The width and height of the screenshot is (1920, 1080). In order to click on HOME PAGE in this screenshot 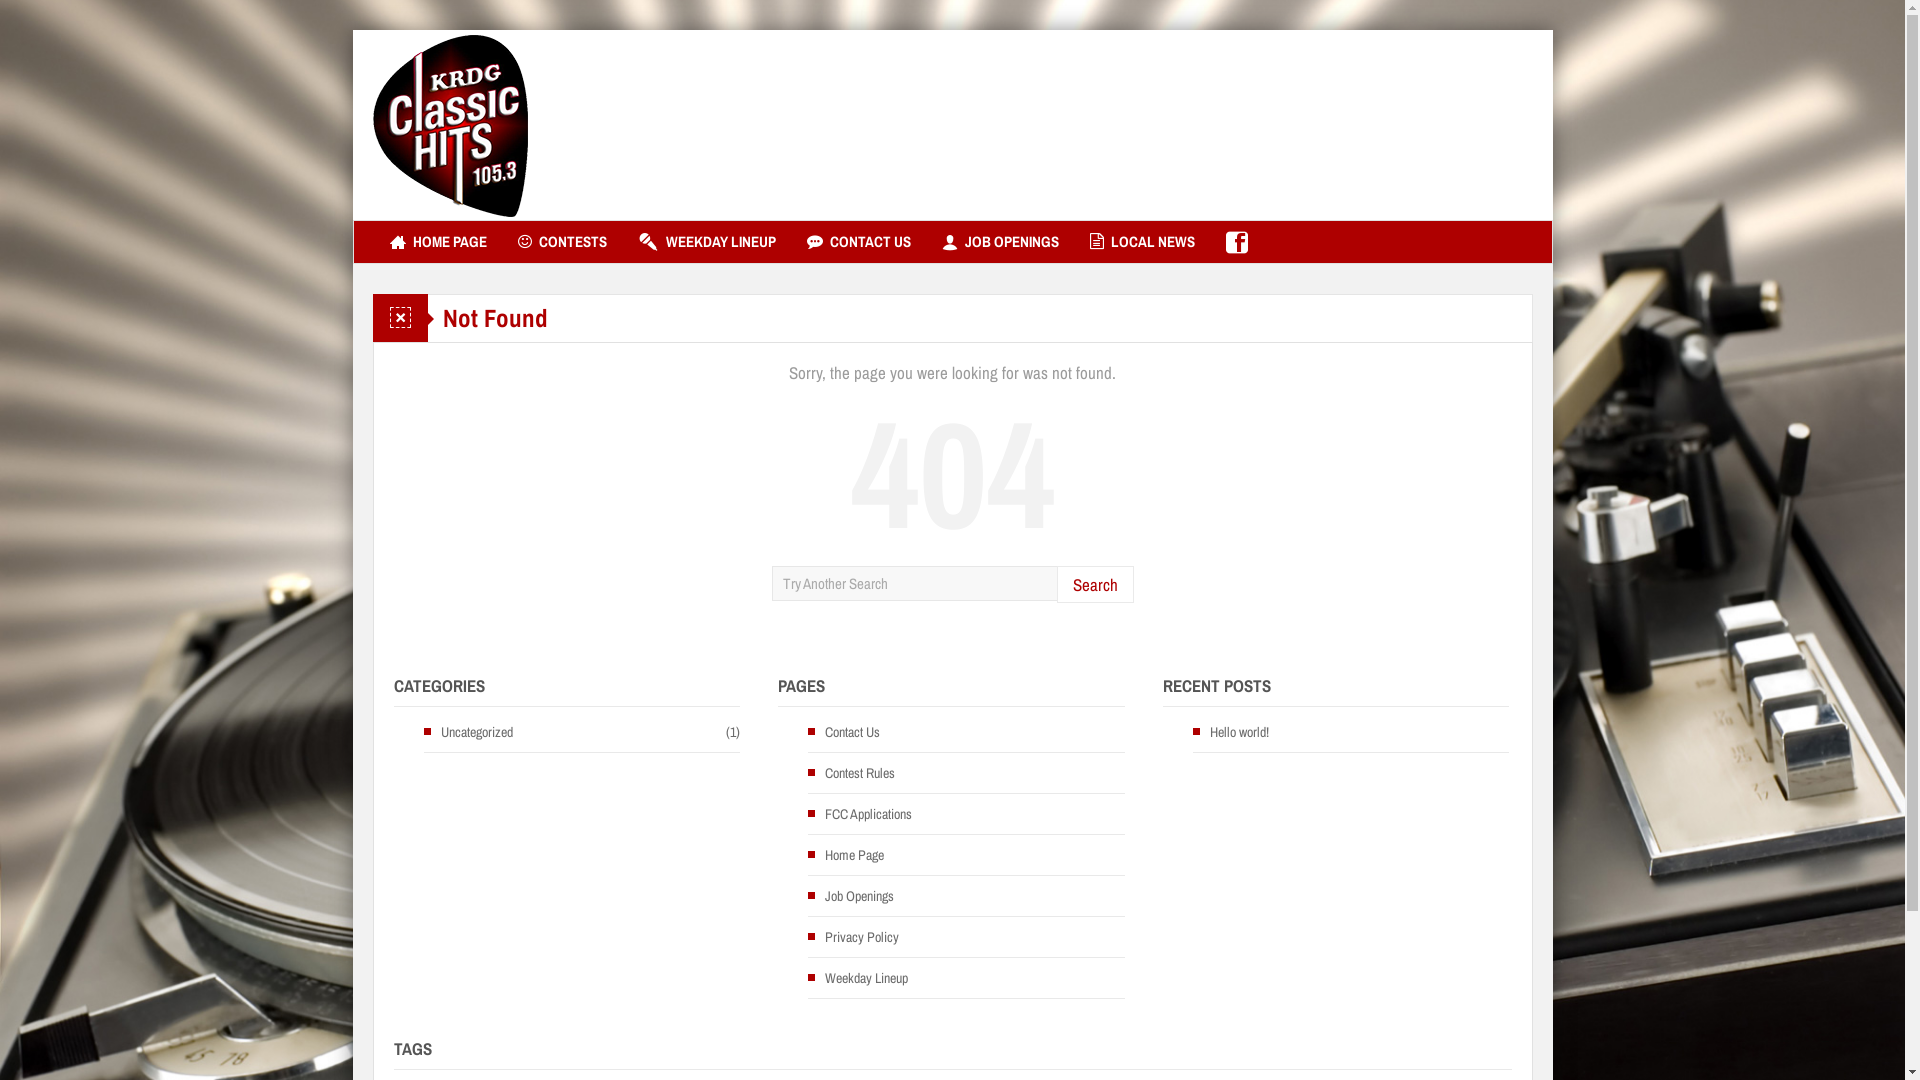, I will do `click(438, 242)`.